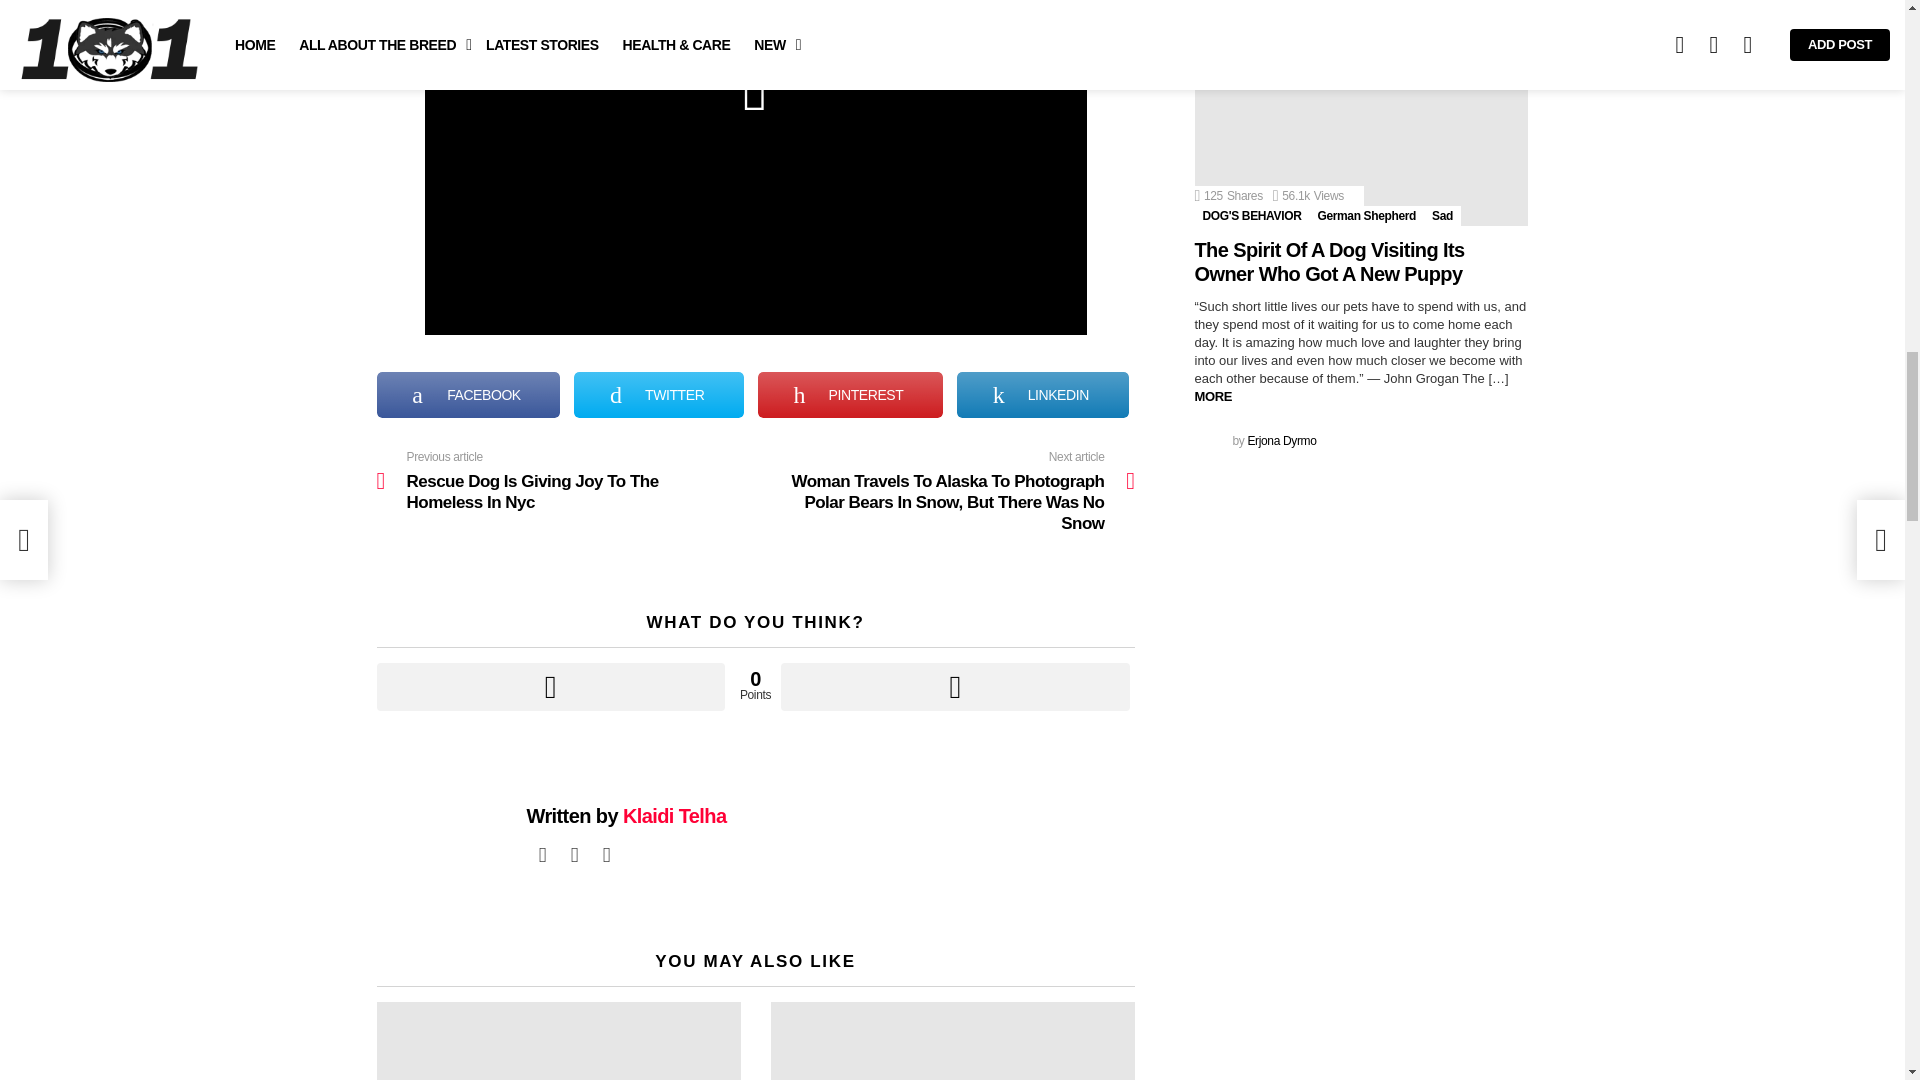 This screenshot has width=1920, height=1080. What do you see at coordinates (850, 394) in the screenshot?
I see `Share on Pinterest` at bounding box center [850, 394].